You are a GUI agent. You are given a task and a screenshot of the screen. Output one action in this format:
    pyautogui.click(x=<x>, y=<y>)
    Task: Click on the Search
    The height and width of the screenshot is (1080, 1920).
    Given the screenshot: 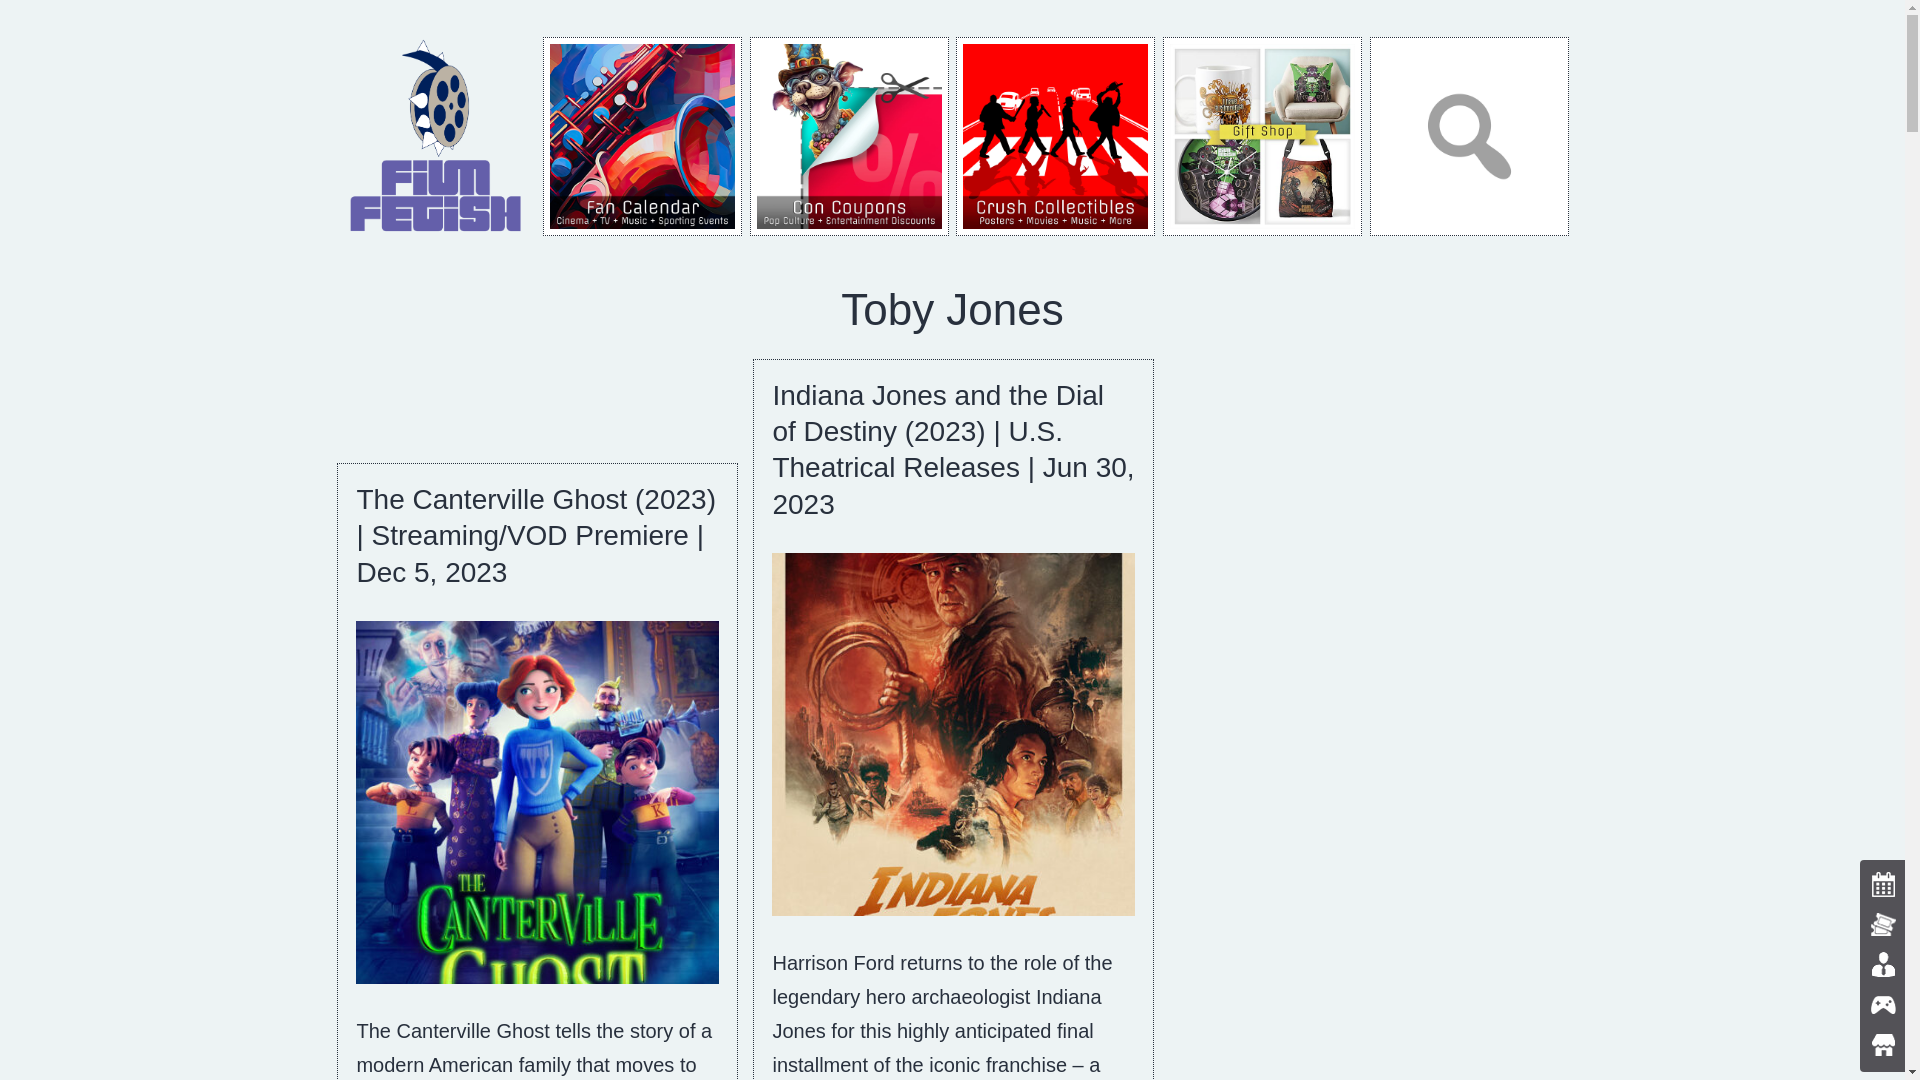 What is the action you would take?
    pyautogui.click(x=1469, y=136)
    